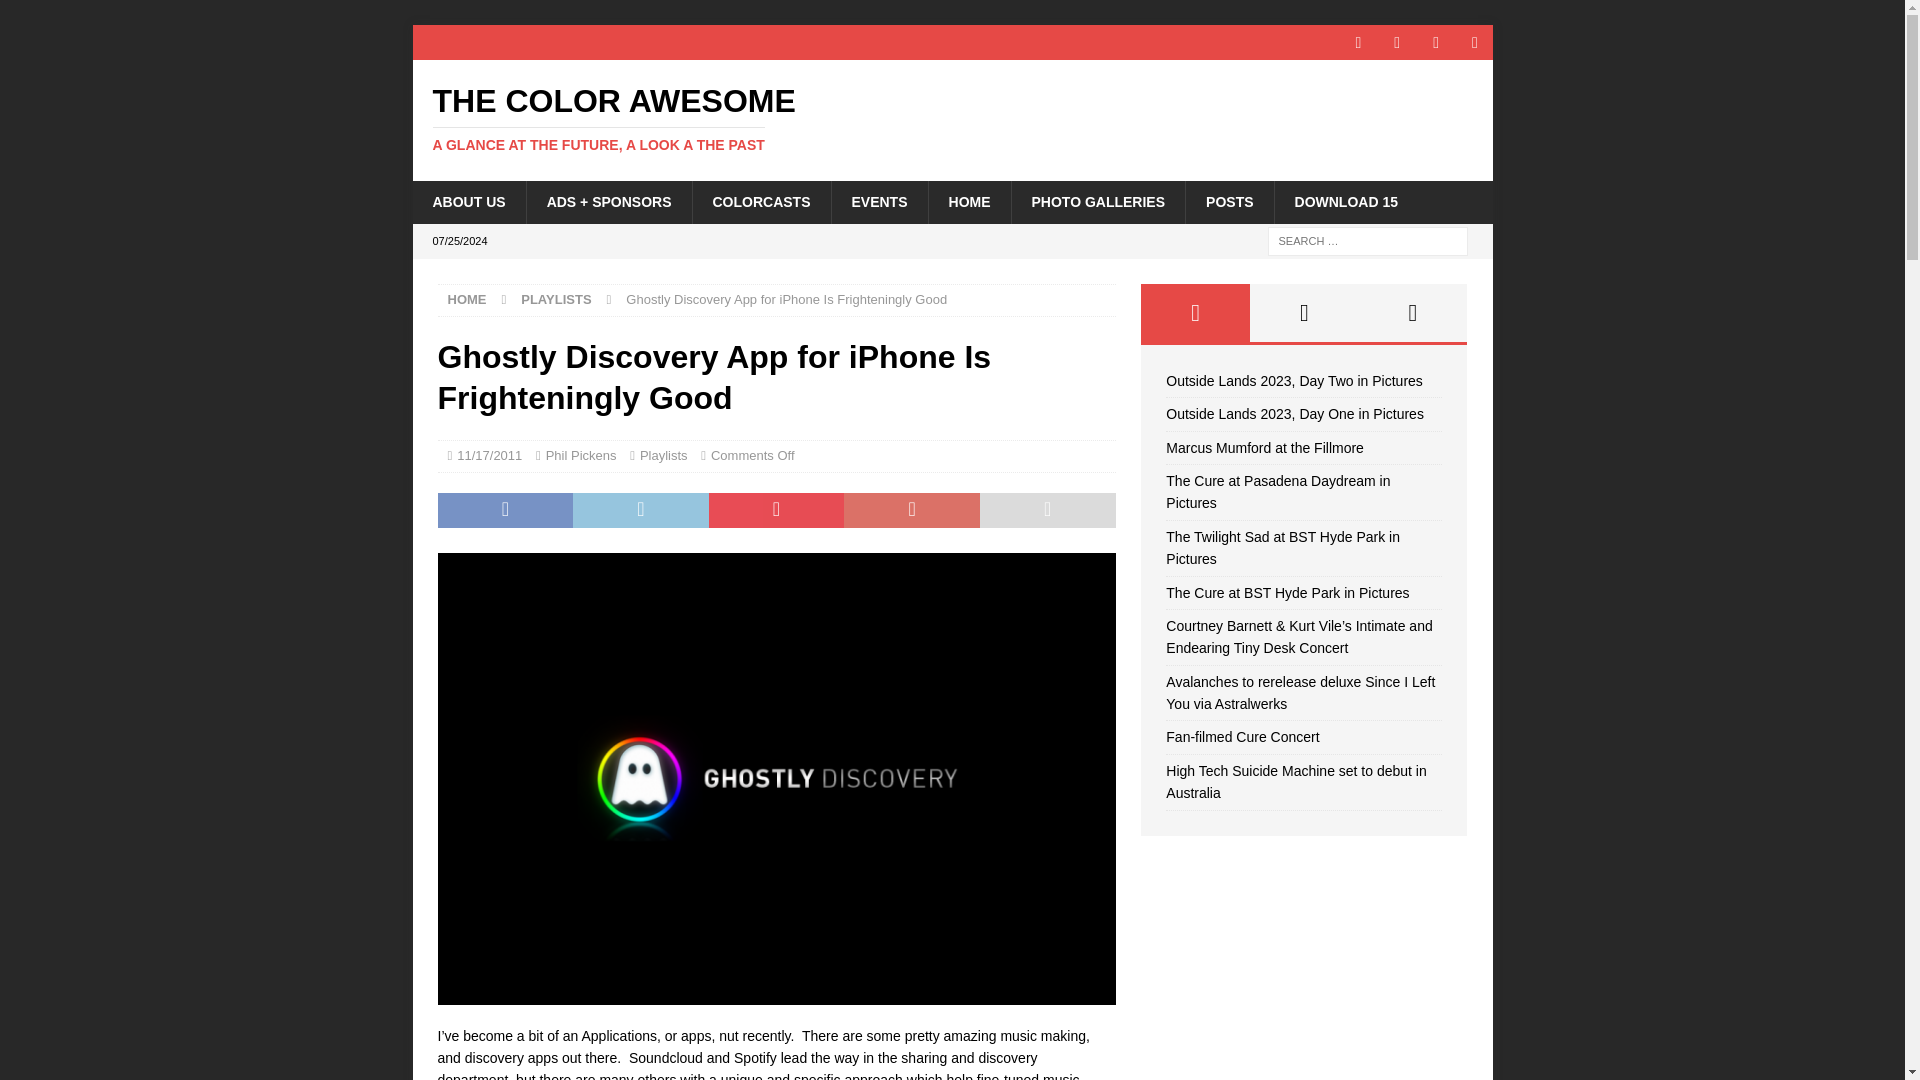 The height and width of the screenshot is (1080, 1920). Describe the element at coordinates (556, 298) in the screenshot. I see `DOWNLOAD 15` at that location.